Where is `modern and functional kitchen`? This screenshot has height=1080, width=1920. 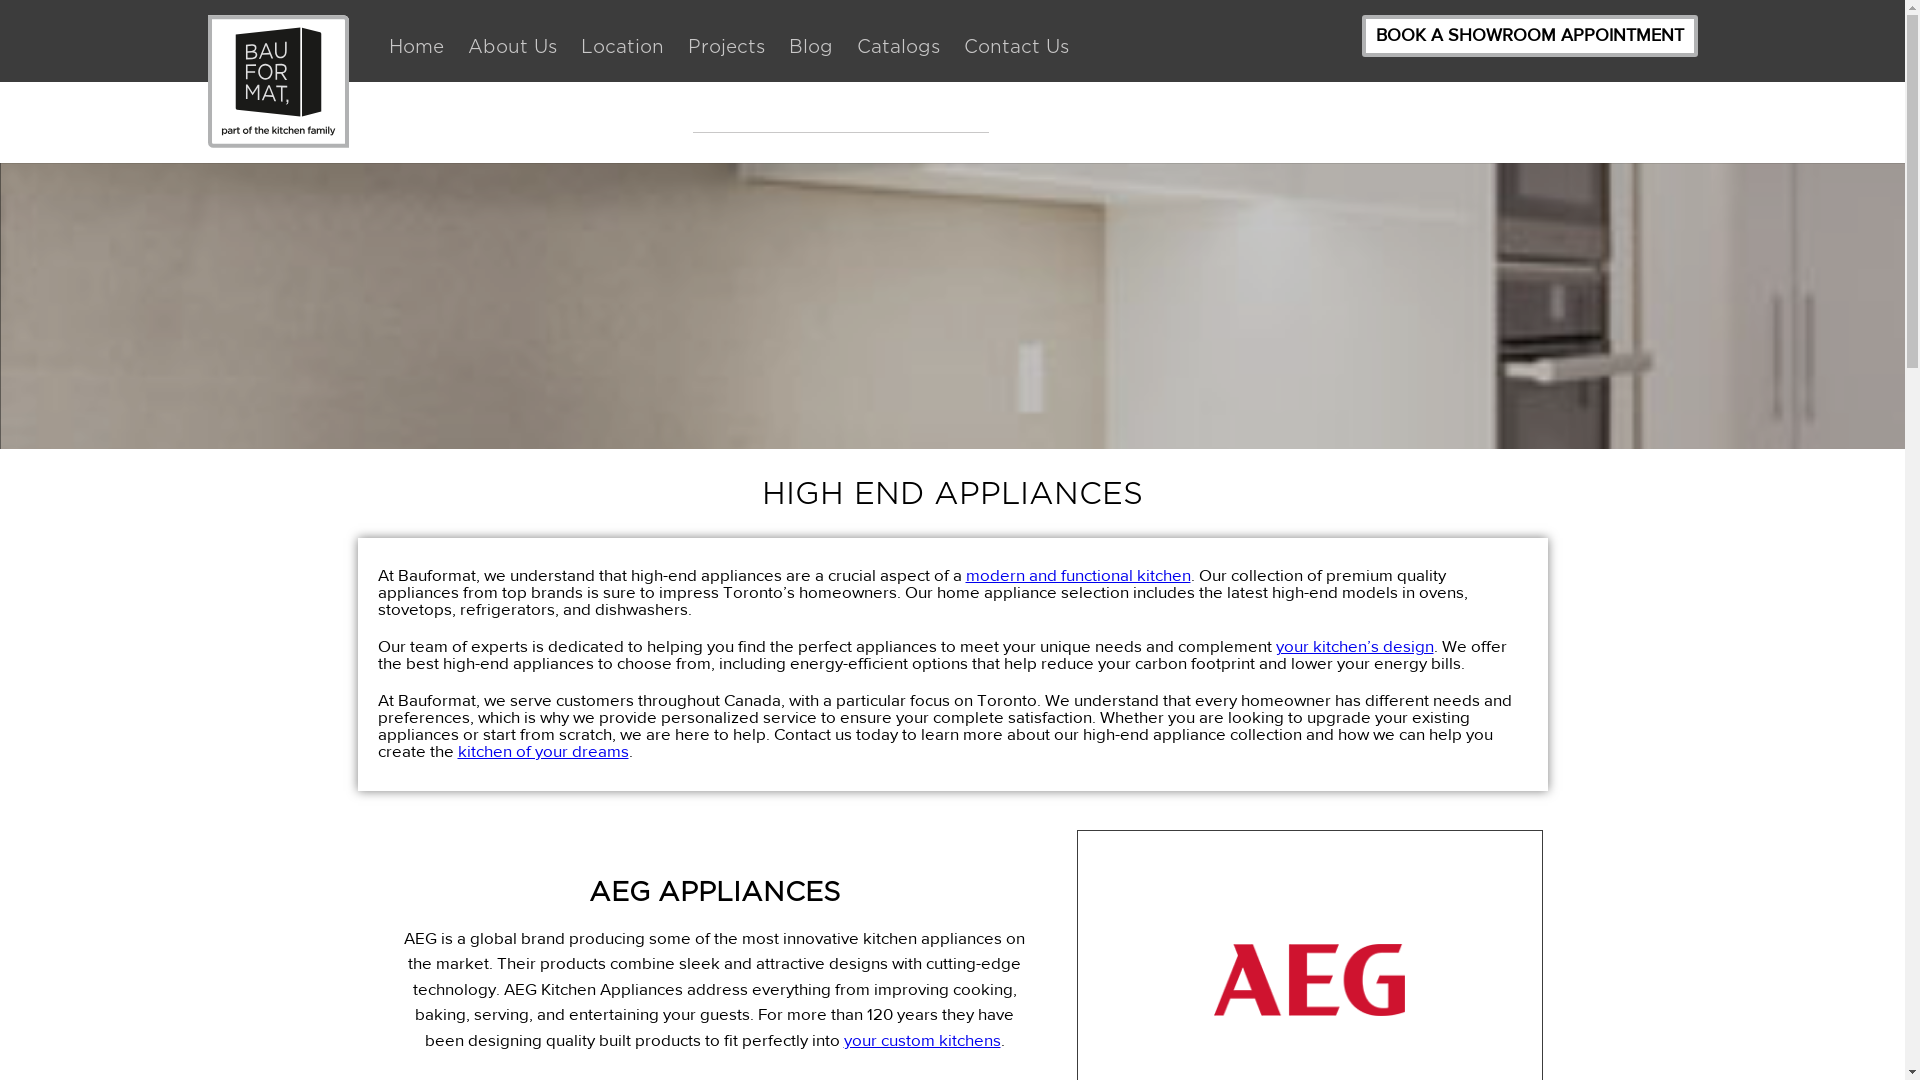
modern and functional kitchen is located at coordinates (1078, 576).